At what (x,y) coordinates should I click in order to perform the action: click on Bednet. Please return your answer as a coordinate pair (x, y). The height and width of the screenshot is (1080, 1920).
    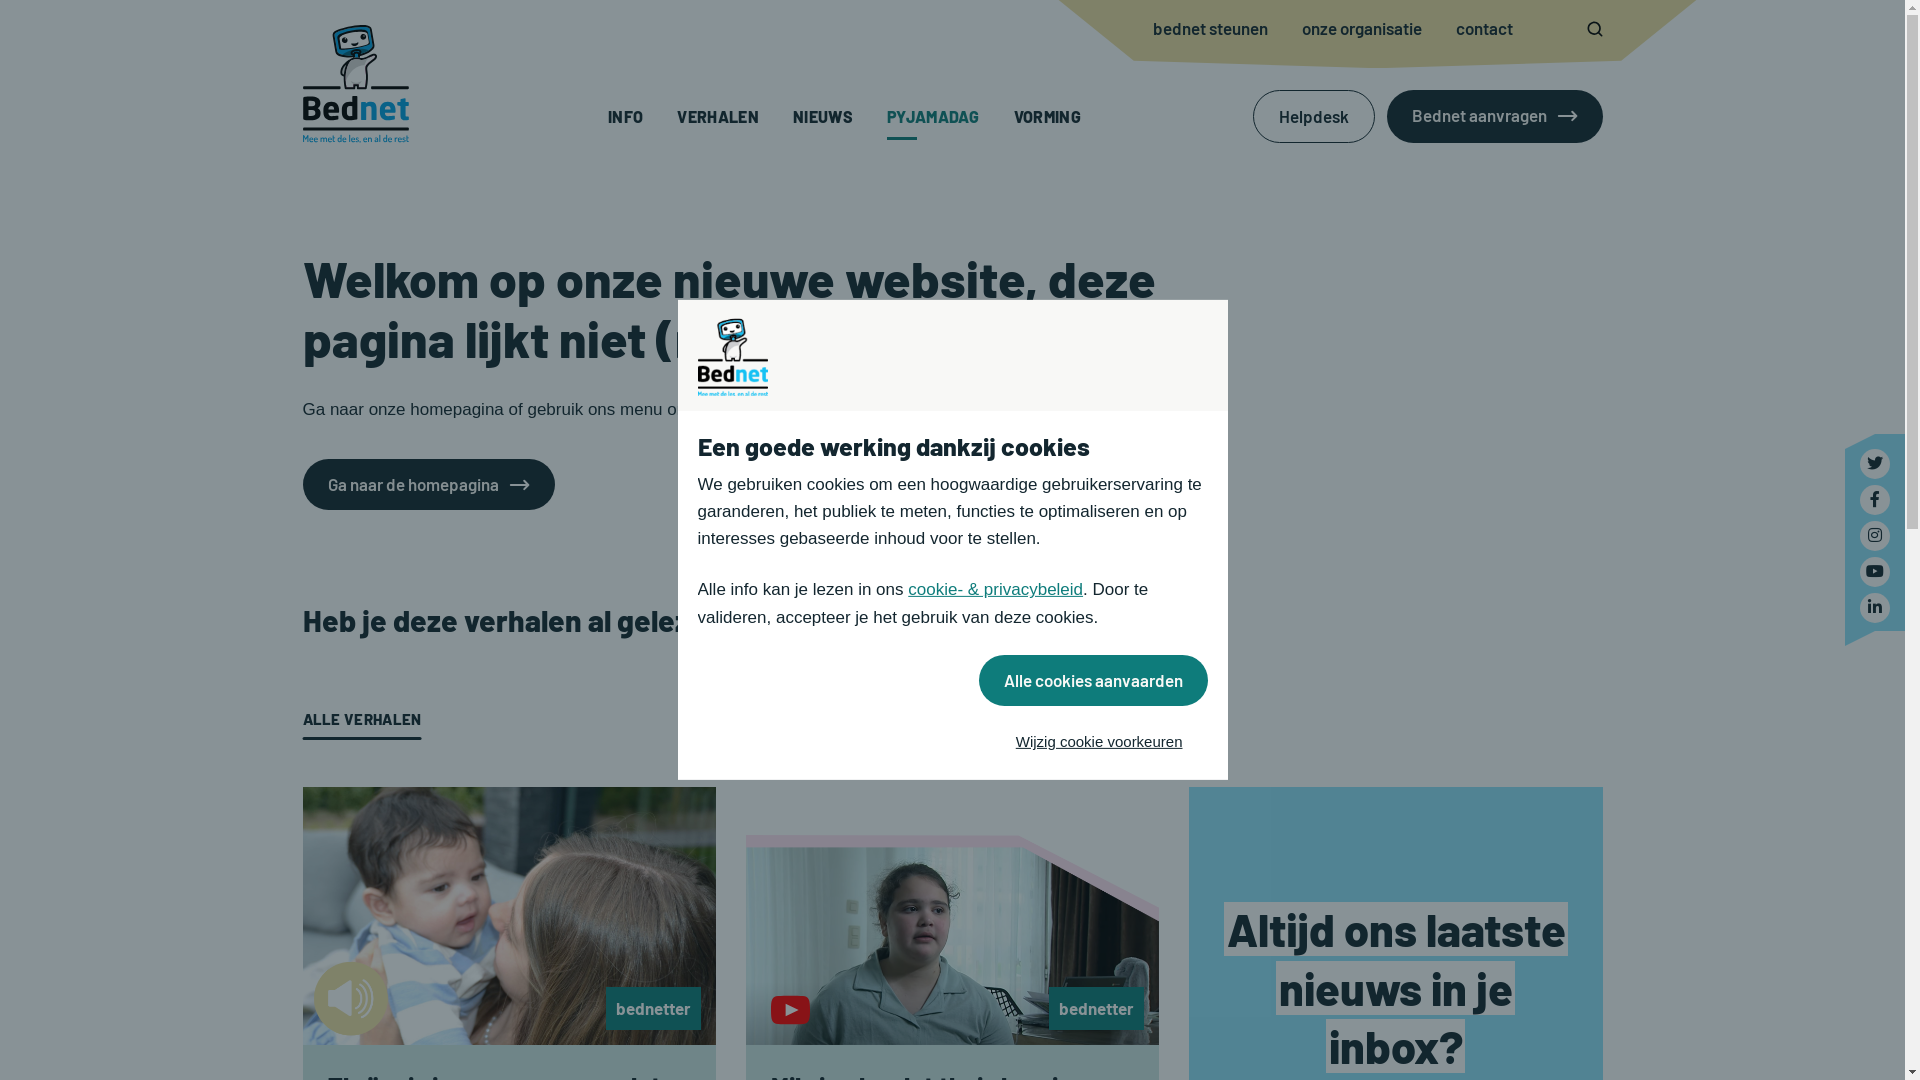
    Looking at the image, I should click on (1875, 572).